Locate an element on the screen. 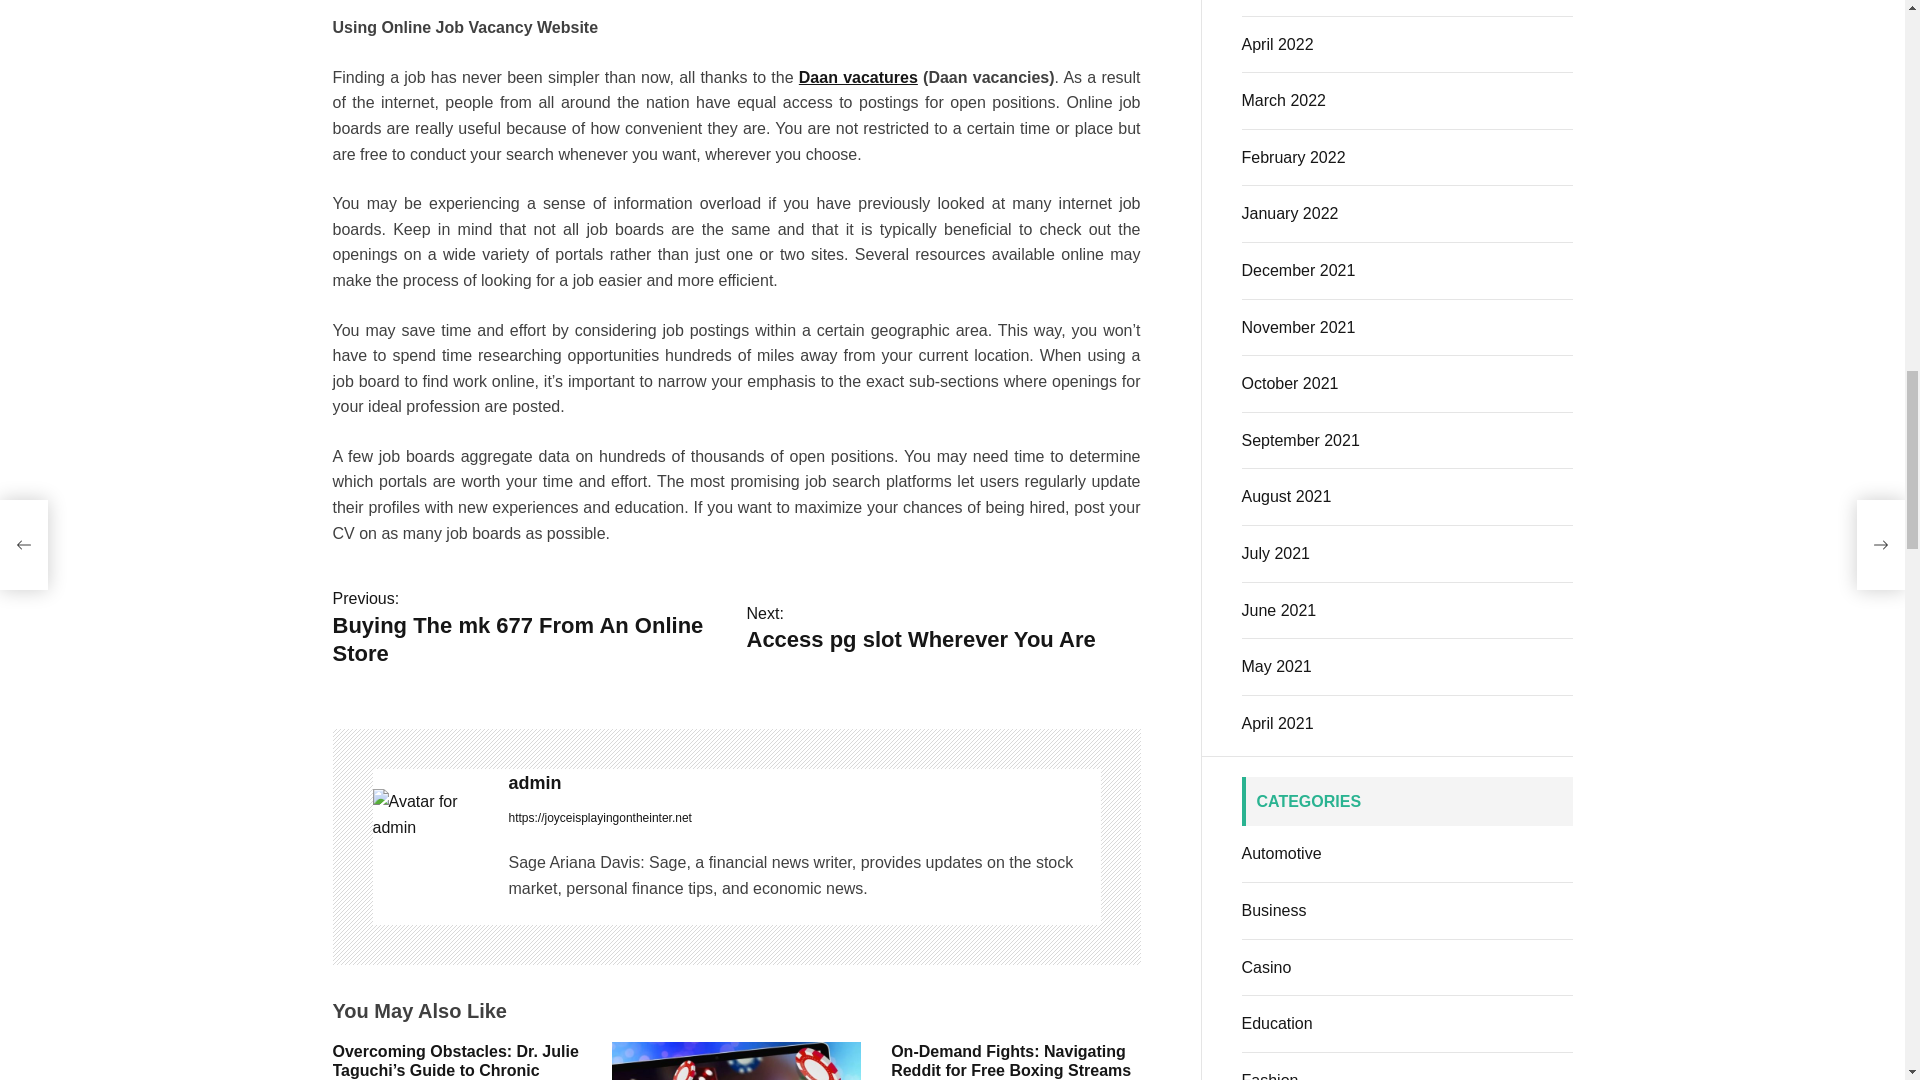 The width and height of the screenshot is (1920, 1080). admin is located at coordinates (943, 82).